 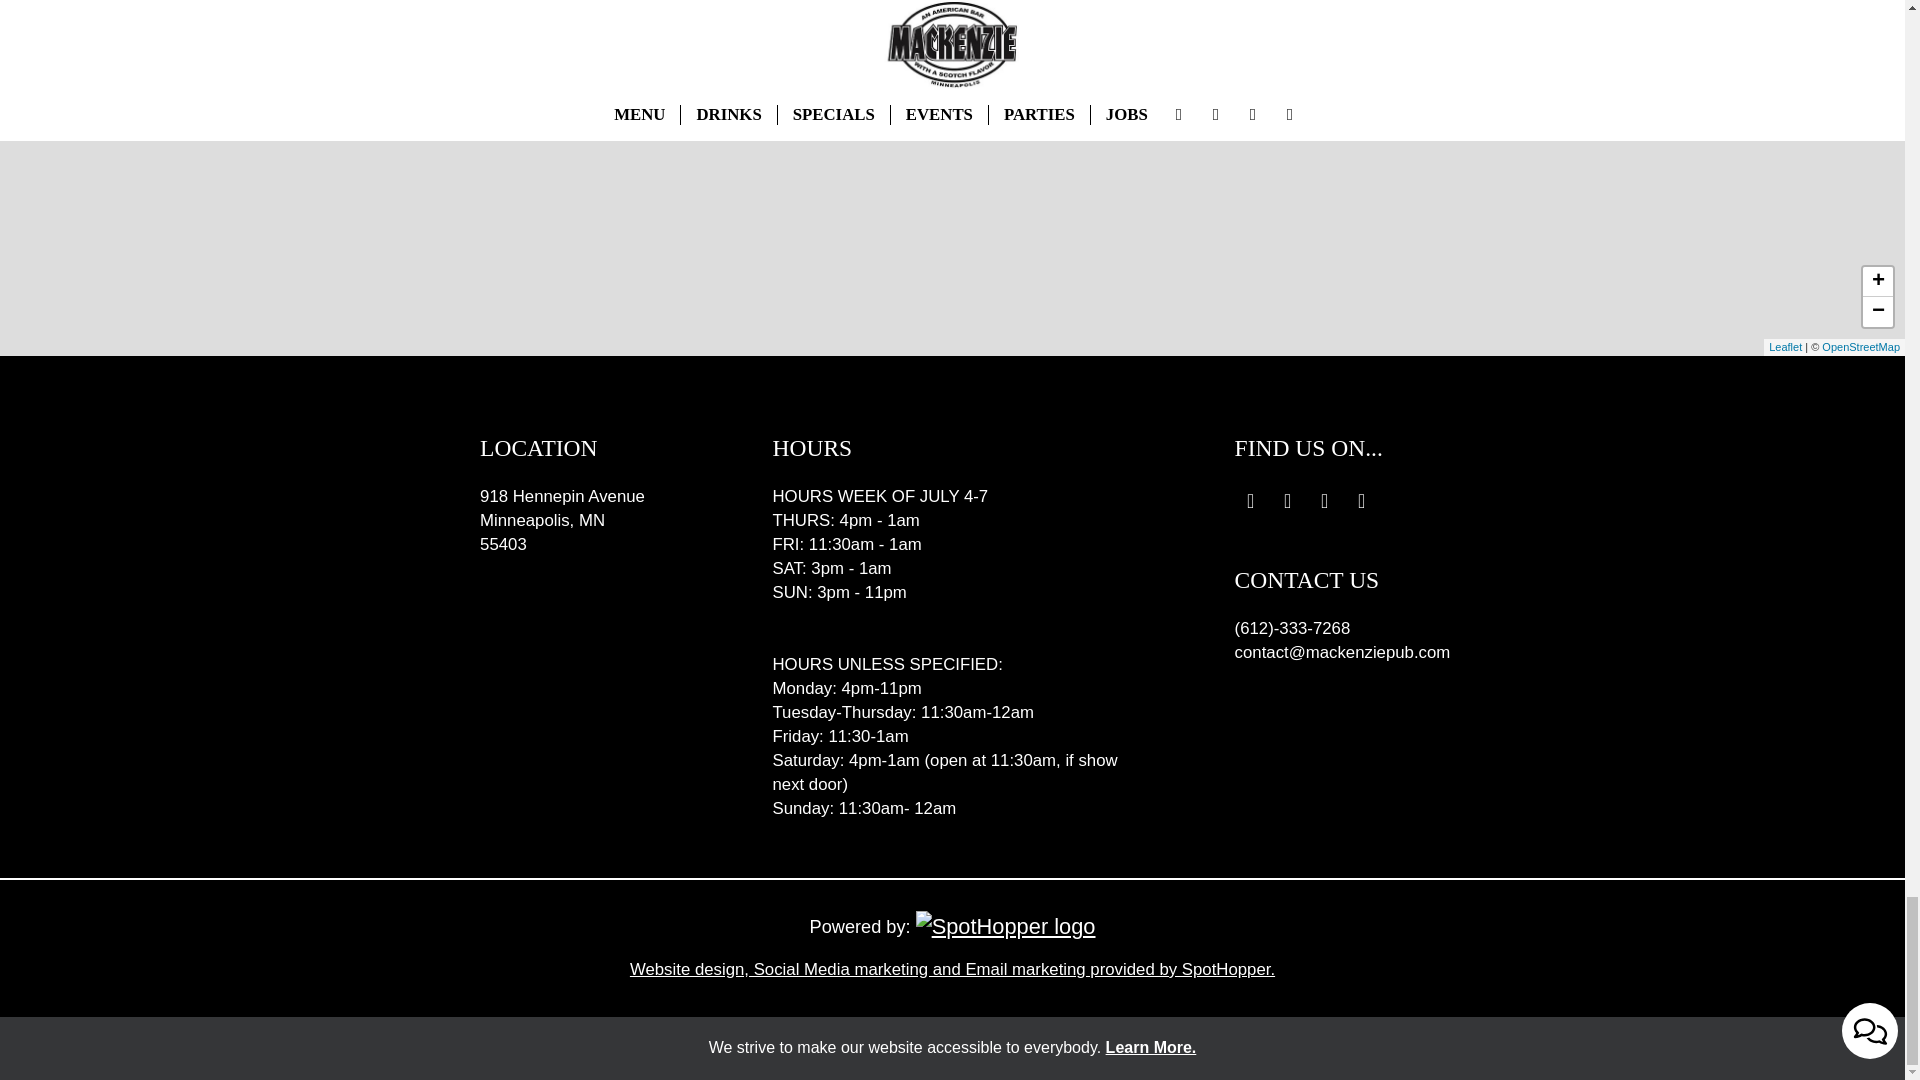 What do you see at coordinates (1785, 347) in the screenshot?
I see `A JS library for interactive maps` at bounding box center [1785, 347].